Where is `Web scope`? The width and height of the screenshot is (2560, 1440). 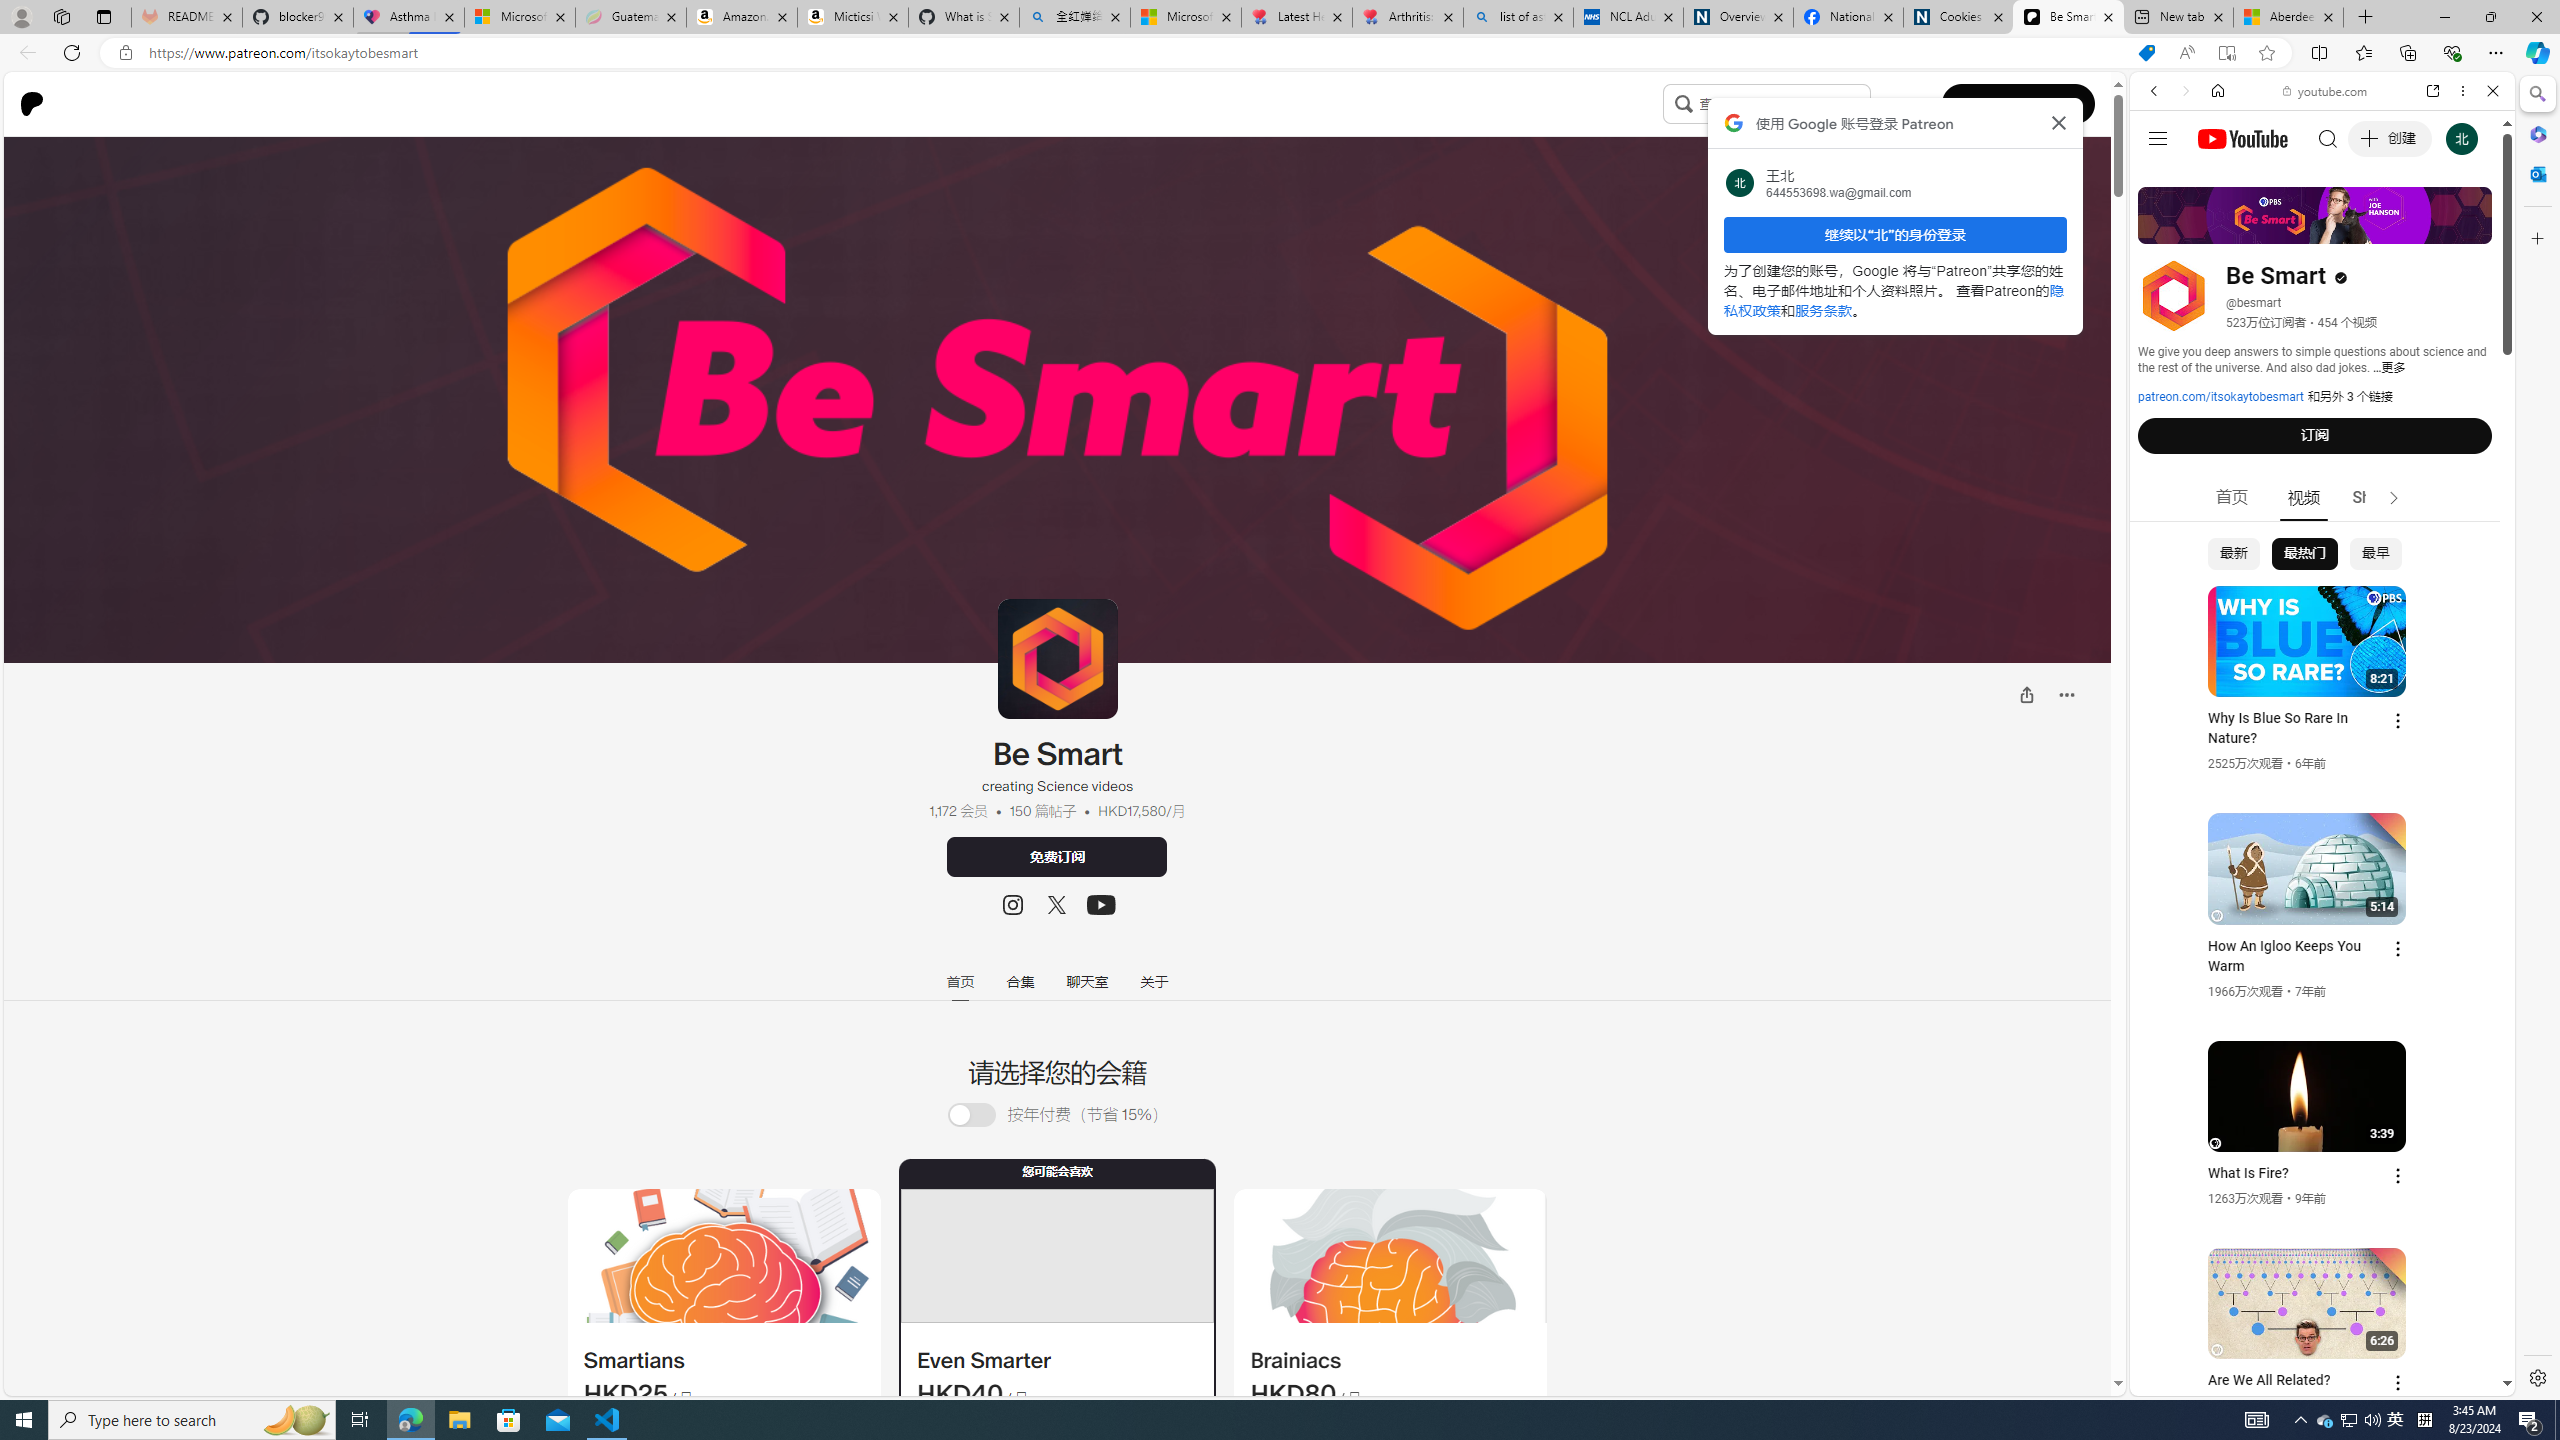
Web scope is located at coordinates (2163, 180).